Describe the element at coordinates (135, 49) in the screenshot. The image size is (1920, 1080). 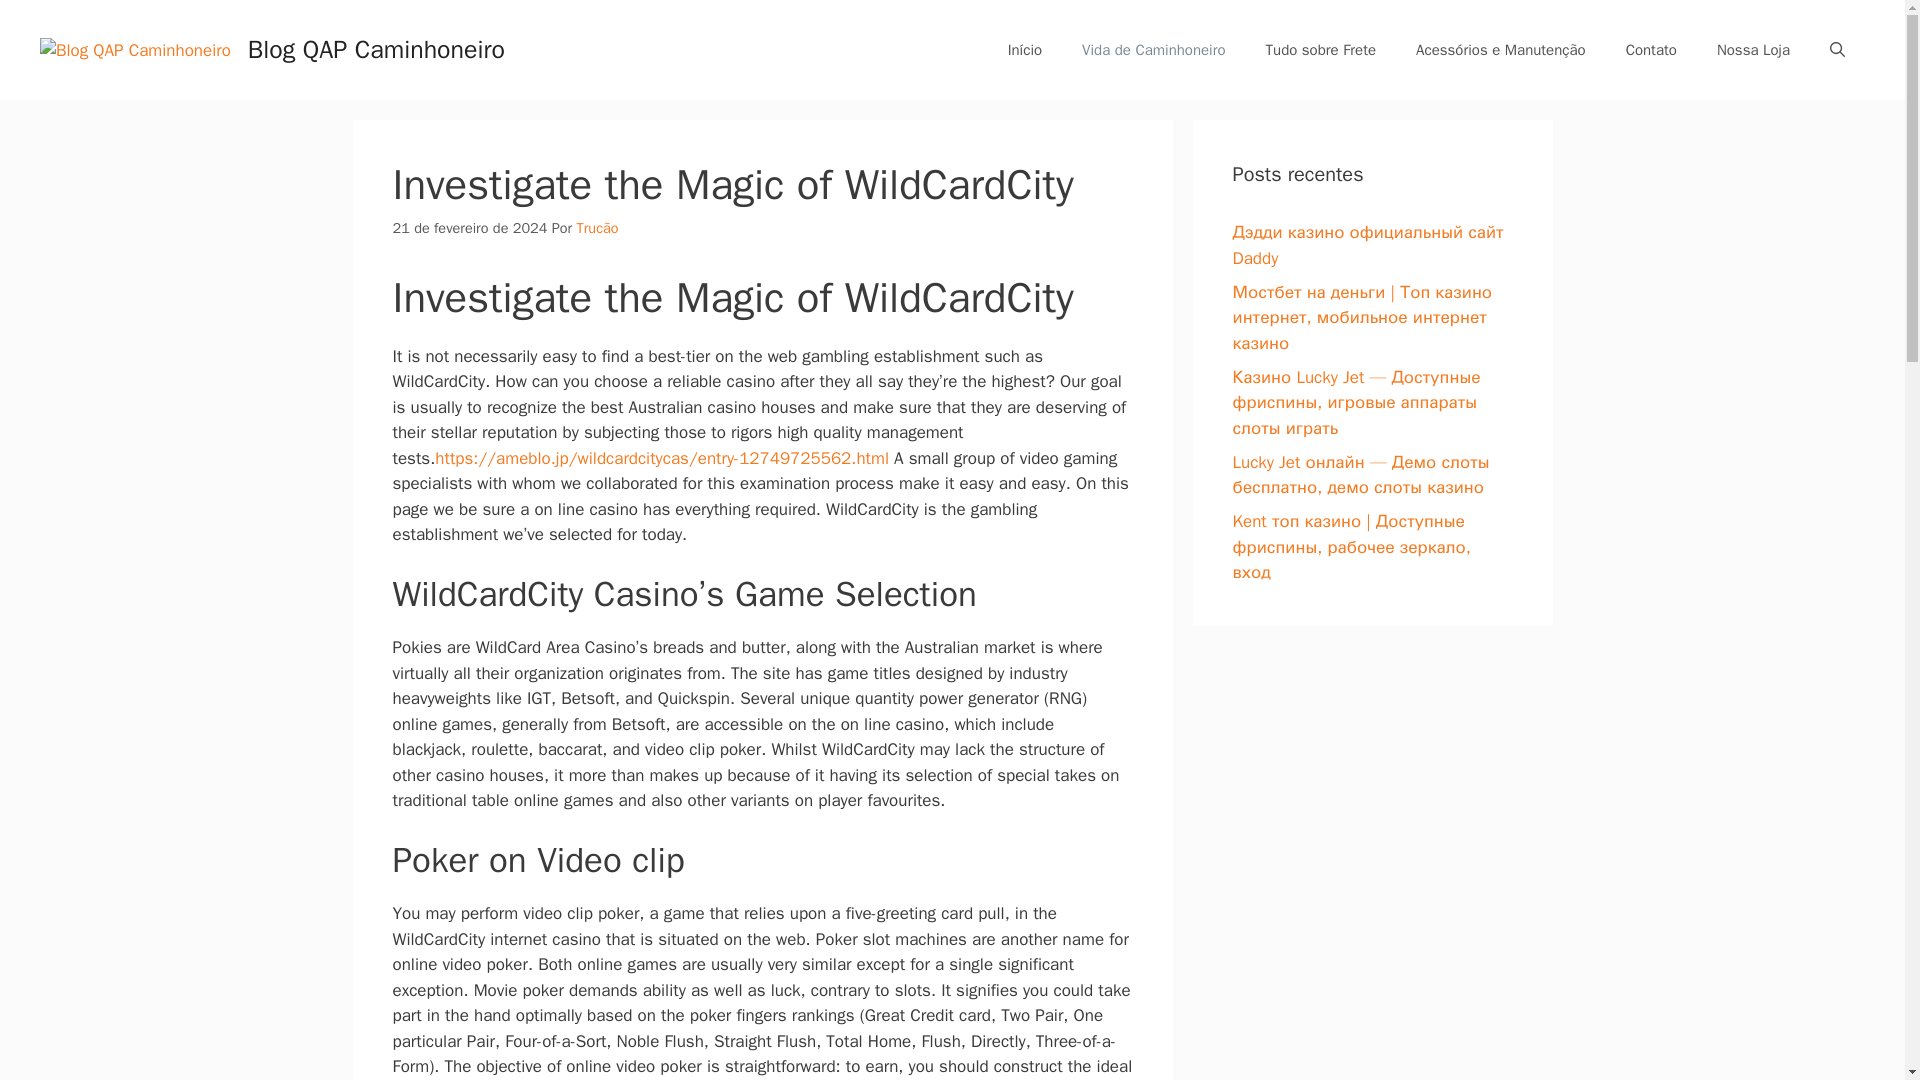
I see `Blog QAP Caminhoneiro` at that location.